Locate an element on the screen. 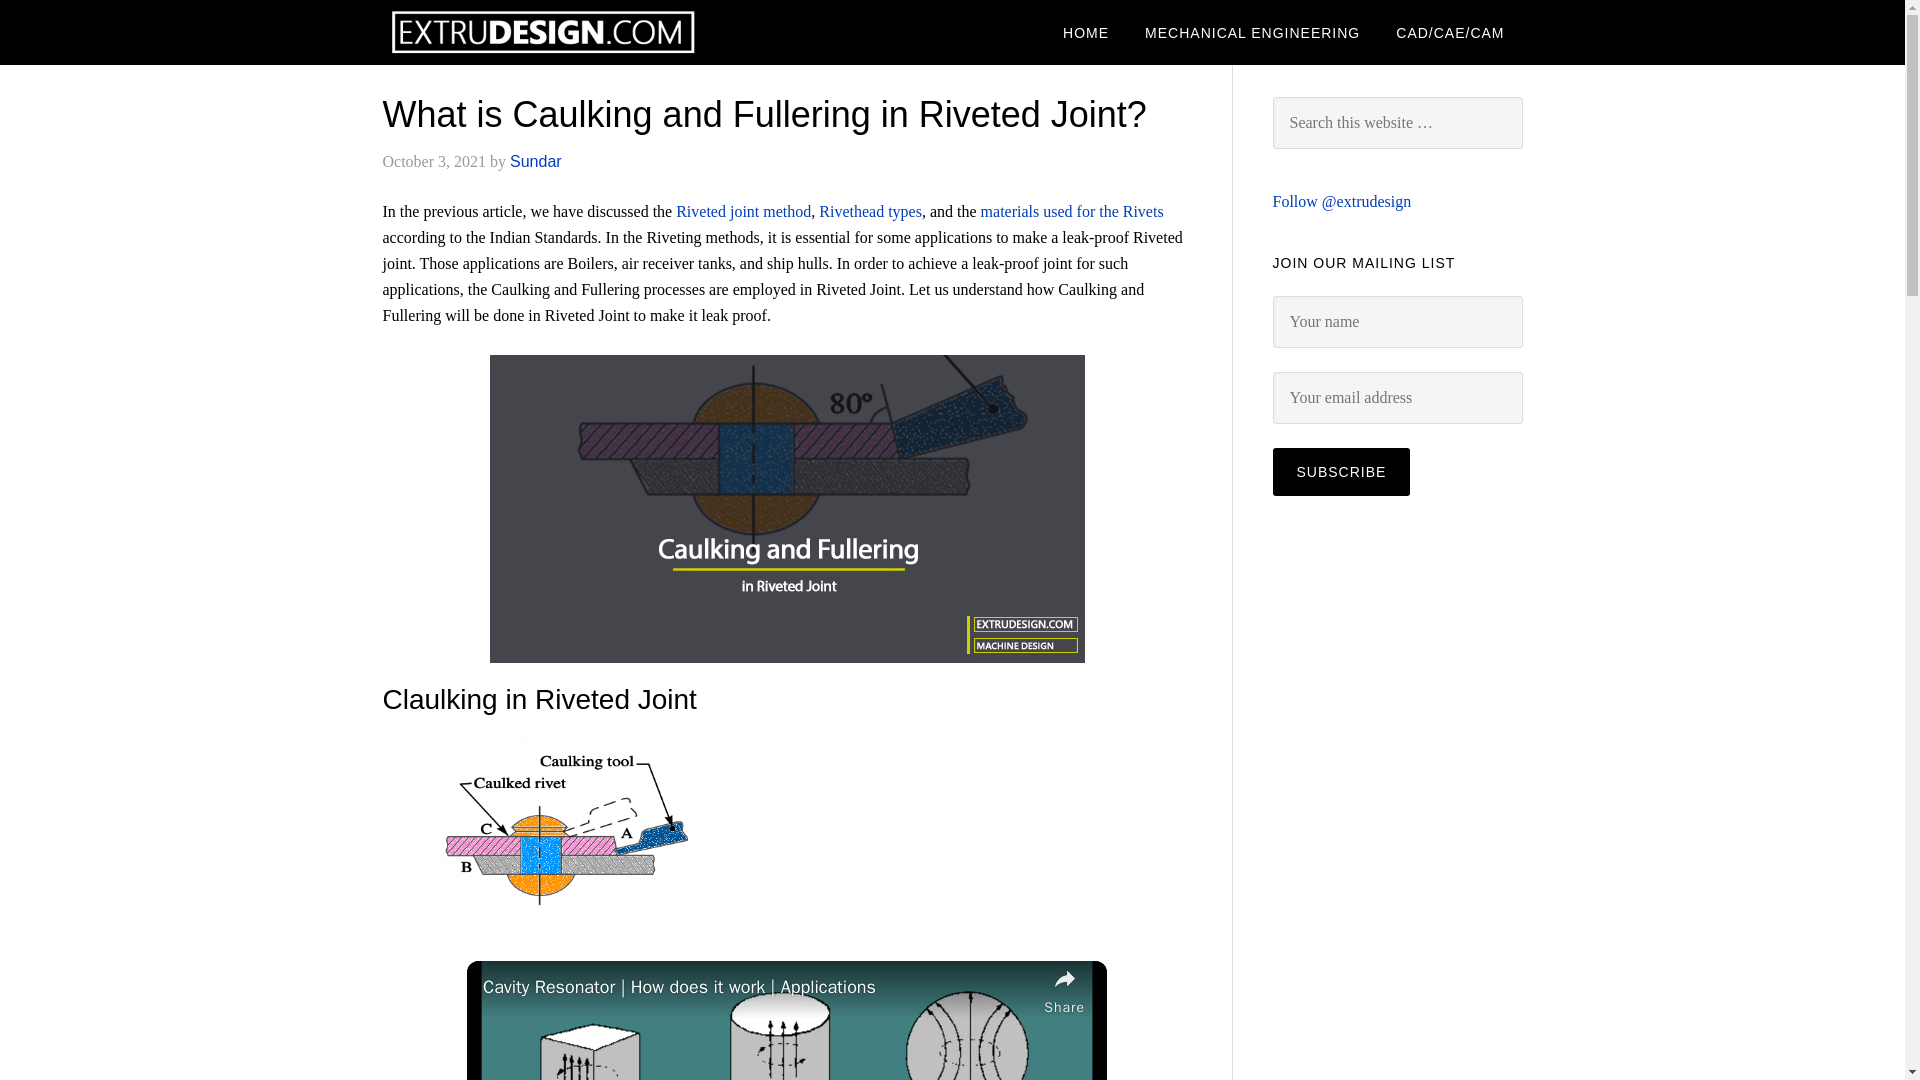 Image resolution: width=1920 pixels, height=1080 pixels. Sundar is located at coordinates (536, 161).